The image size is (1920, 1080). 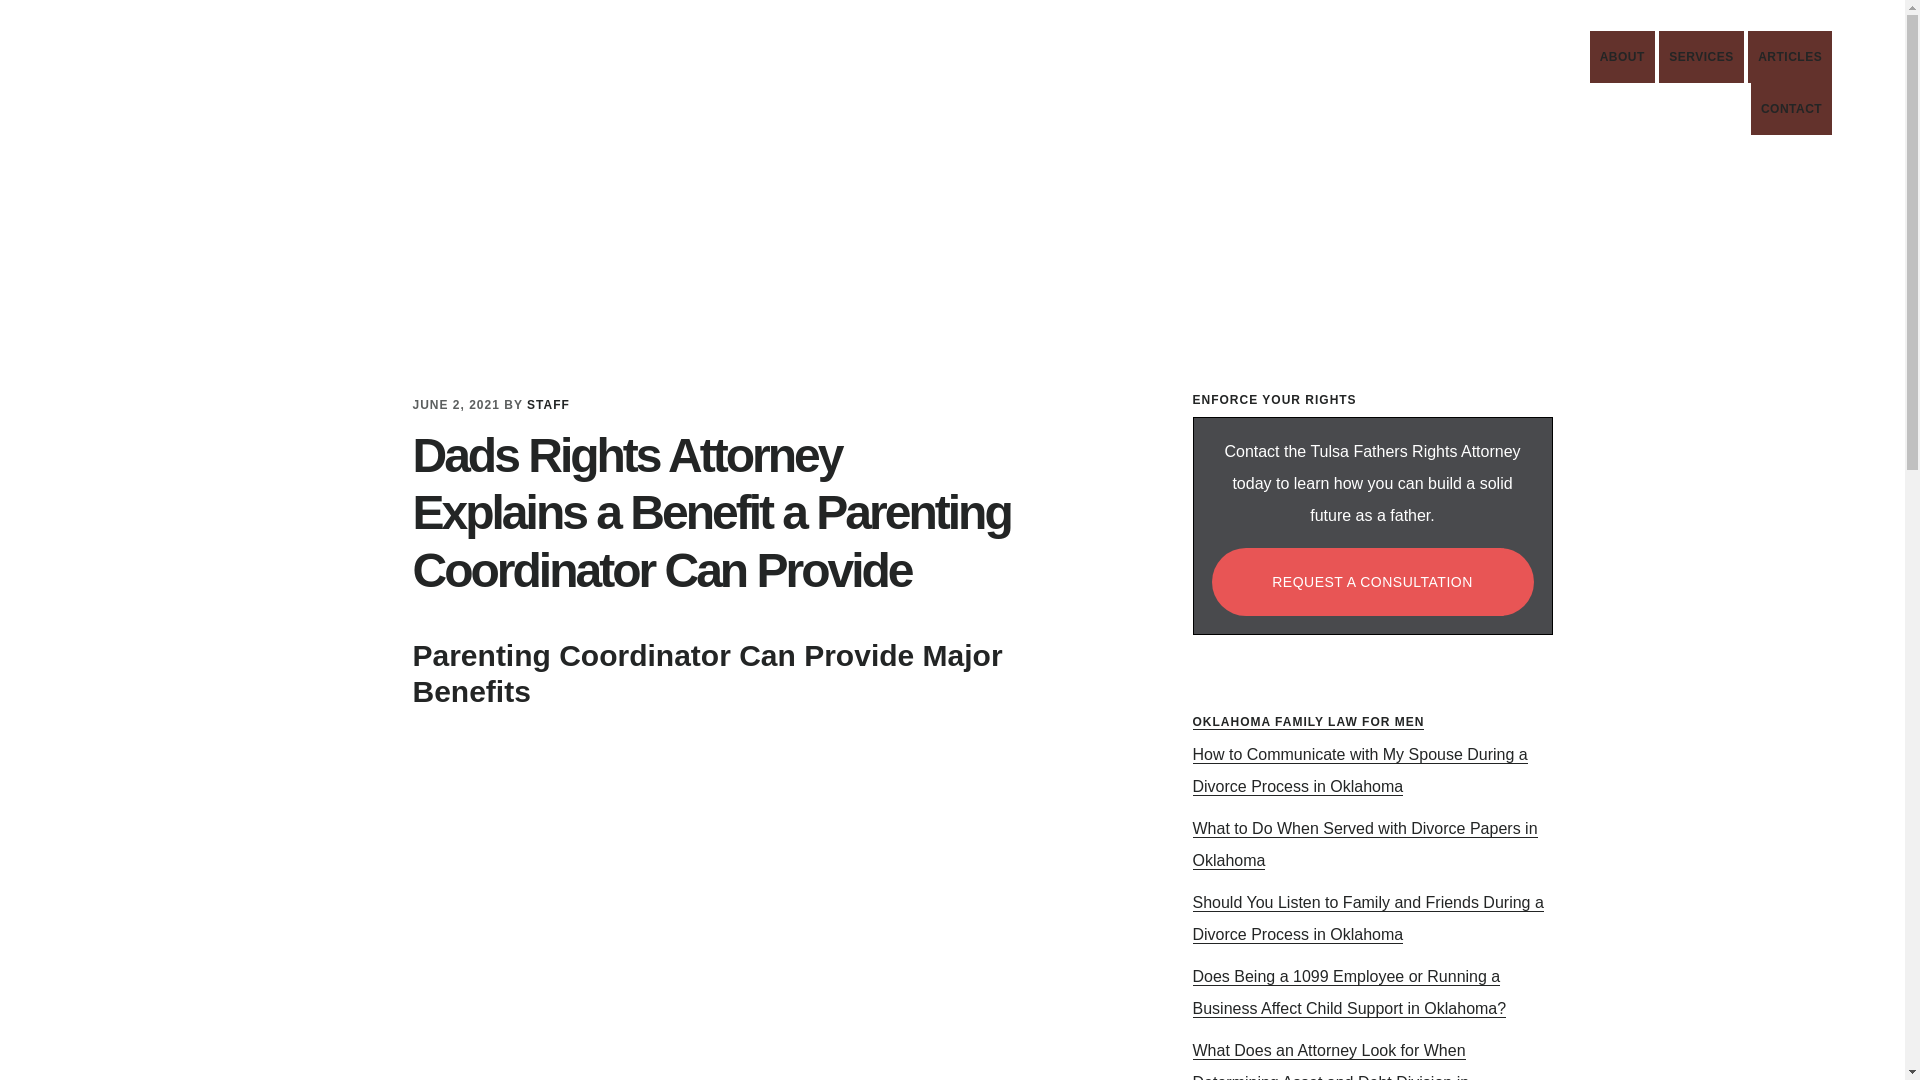 What do you see at coordinates (742, 888) in the screenshot?
I see `ARTICLES` at bounding box center [742, 888].